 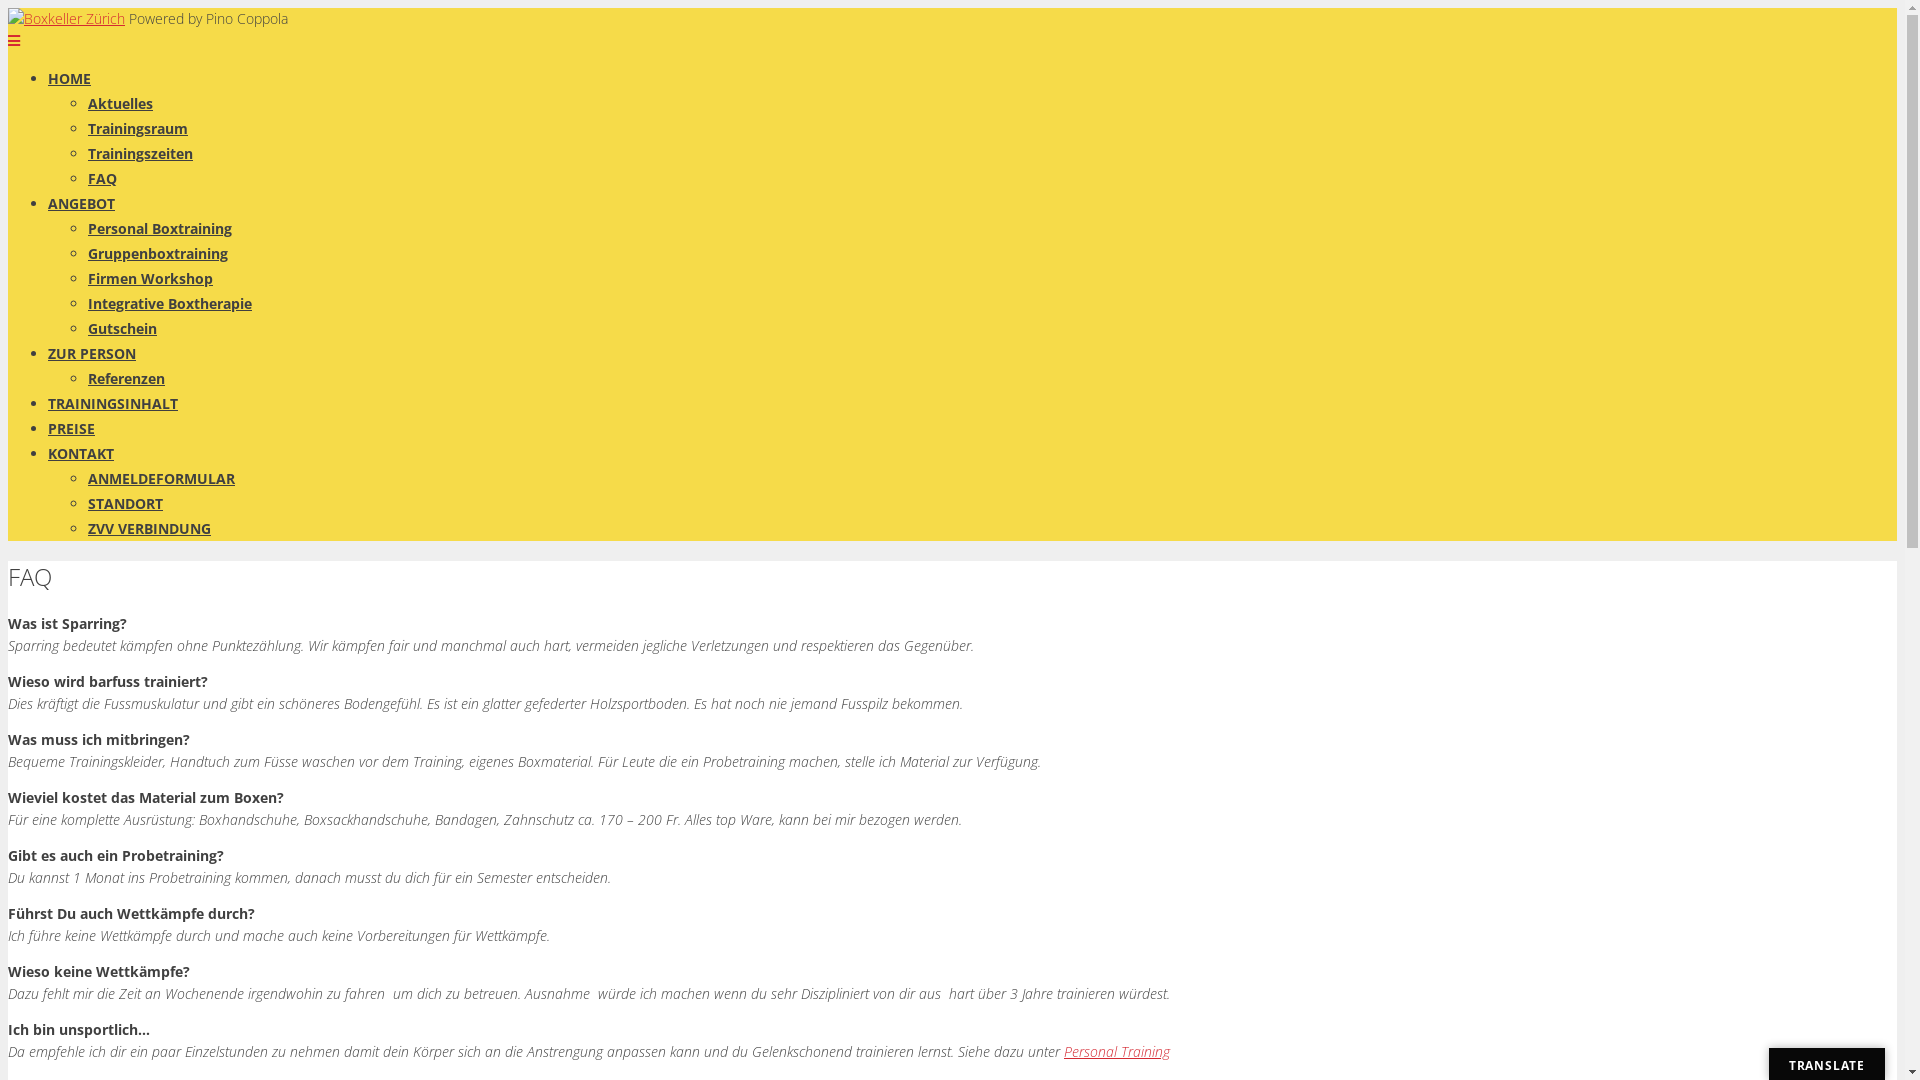 What do you see at coordinates (126, 378) in the screenshot?
I see `Referenzen` at bounding box center [126, 378].